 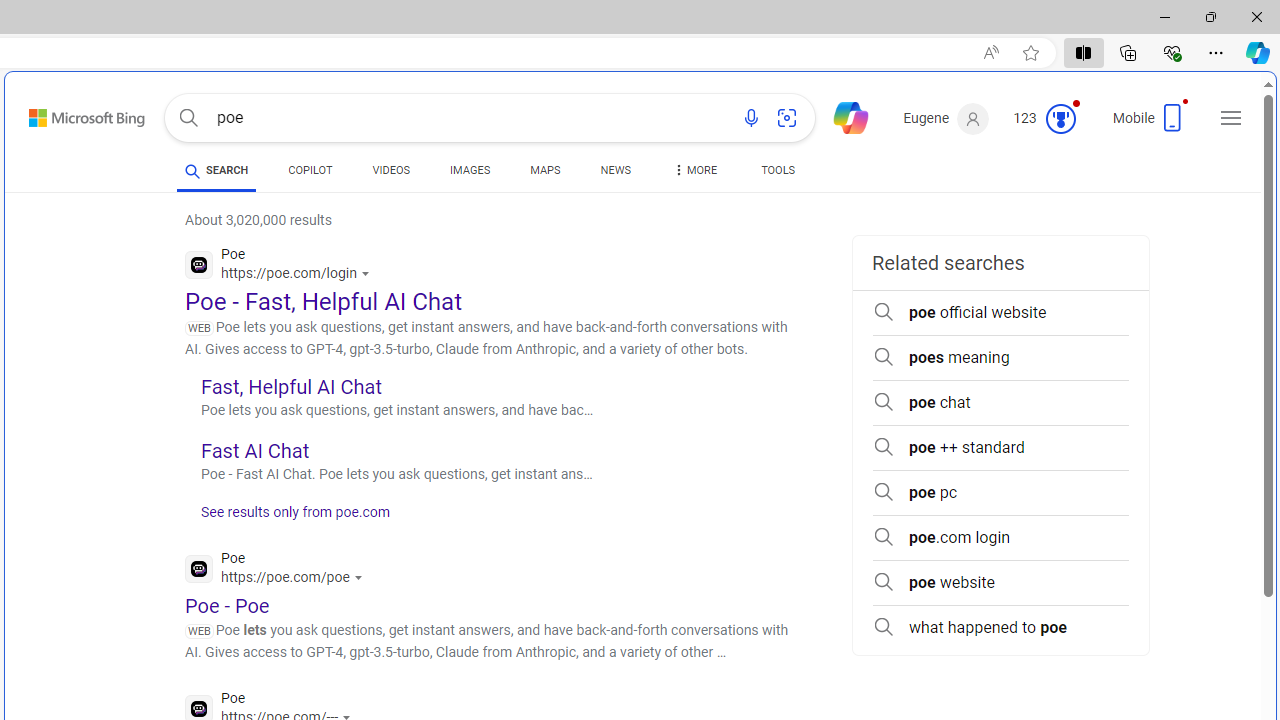 What do you see at coordinates (1231, 118) in the screenshot?
I see `Settings and quick links` at bounding box center [1231, 118].